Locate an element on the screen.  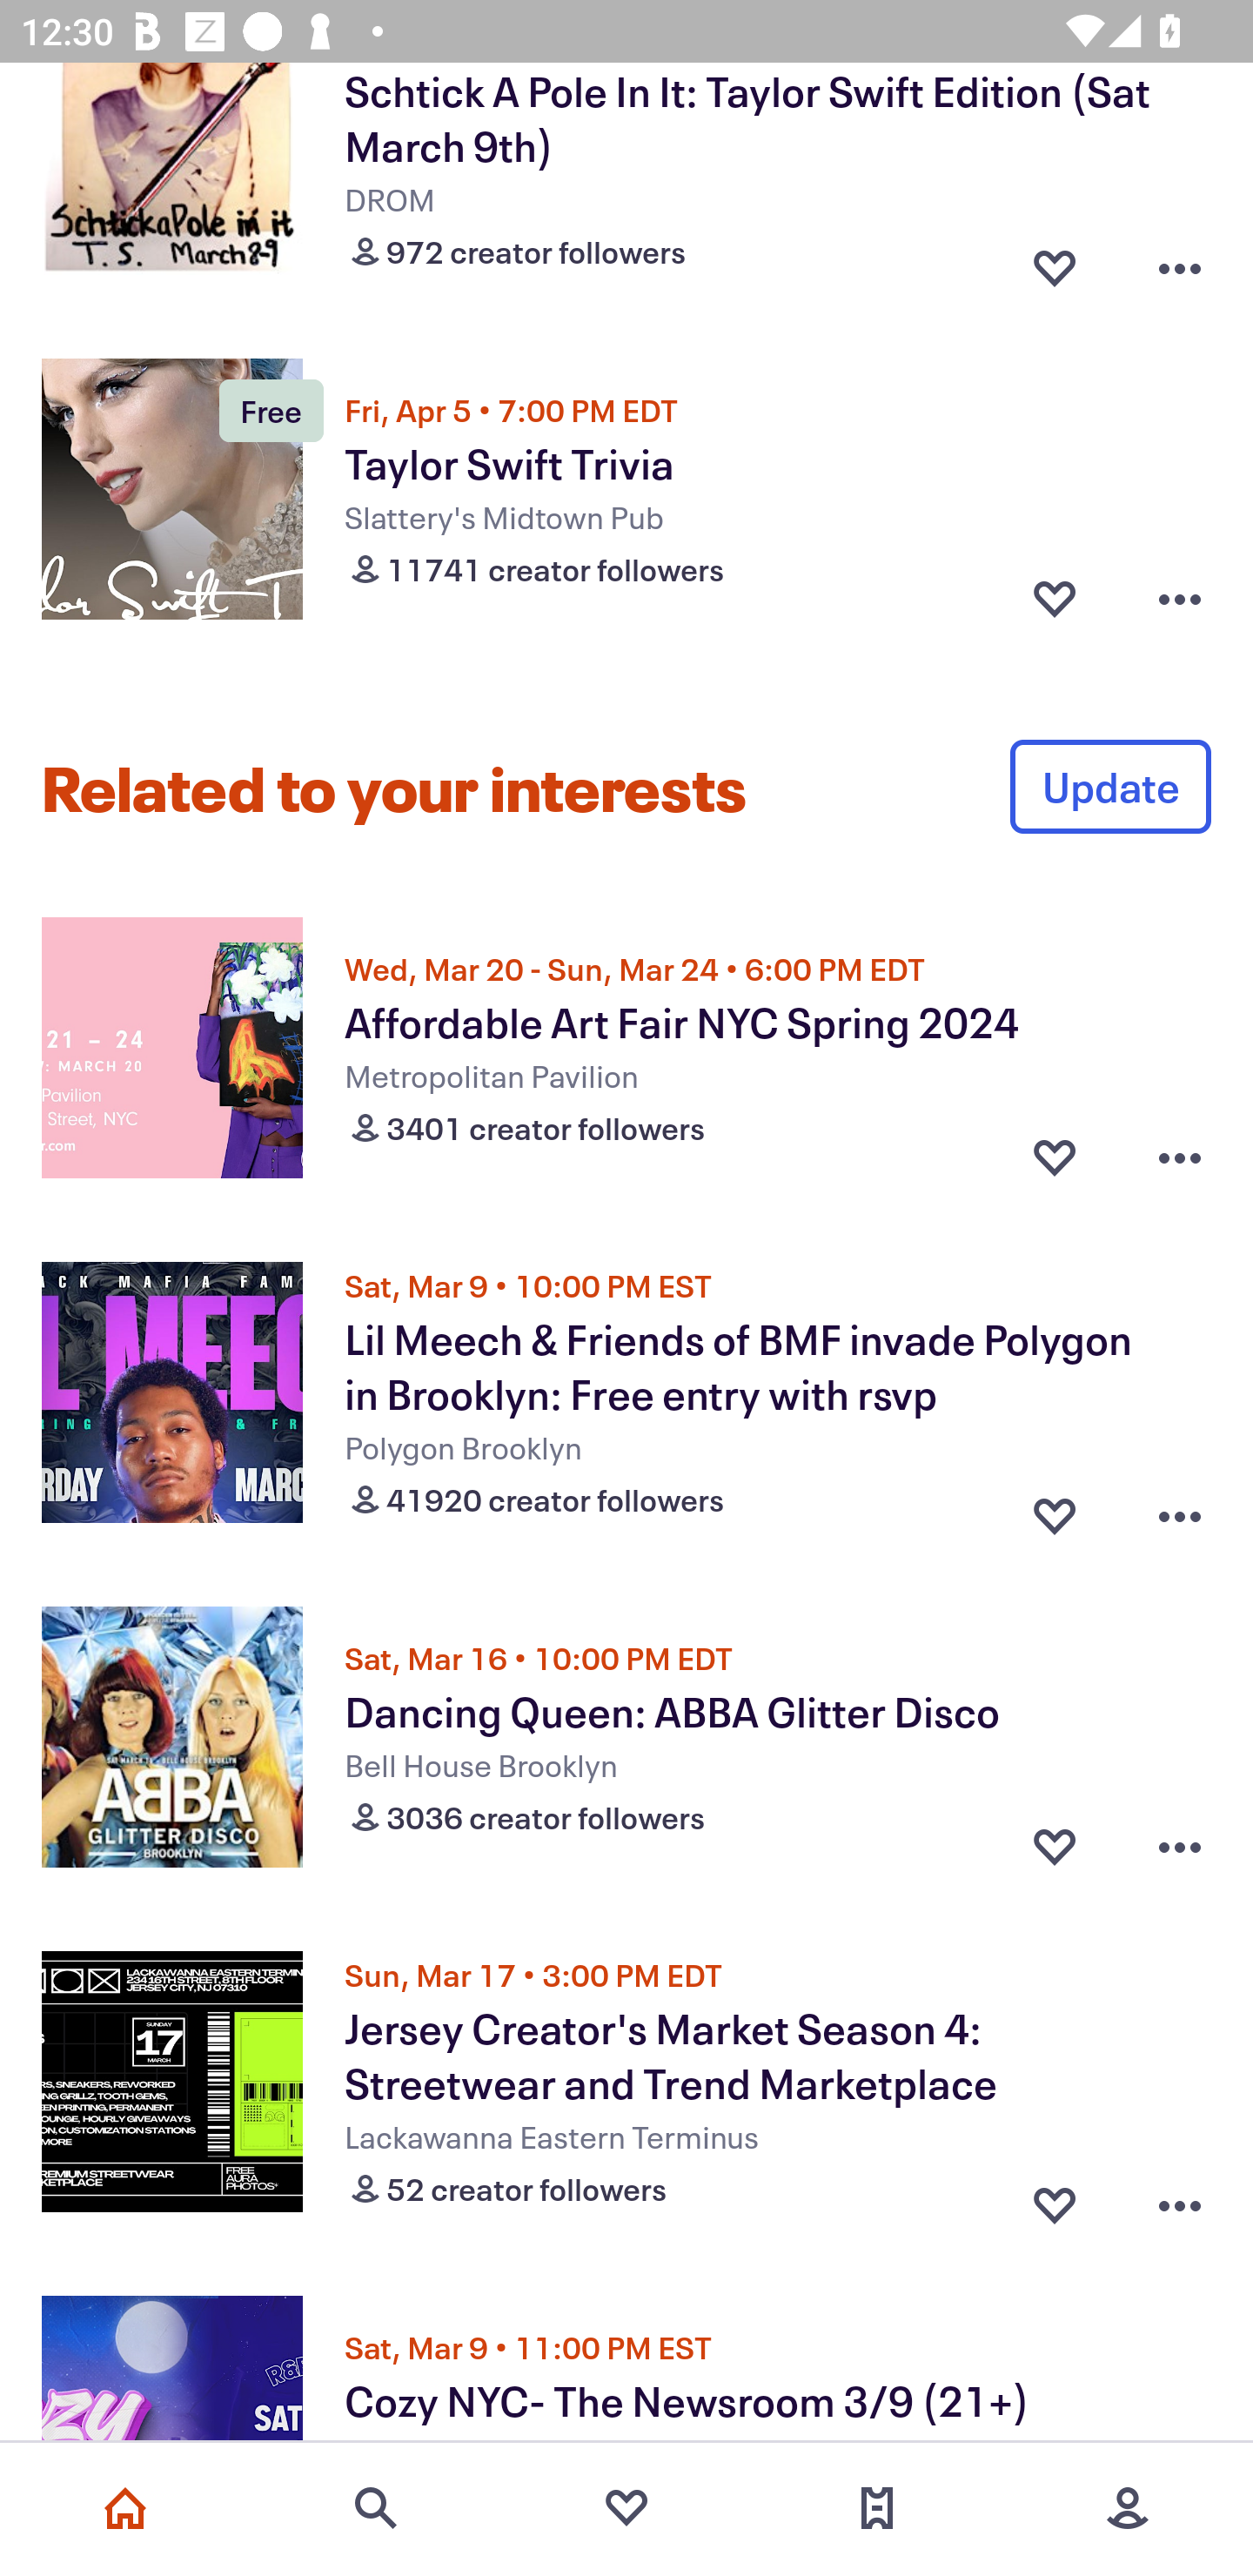
Home is located at coordinates (125, 2508).